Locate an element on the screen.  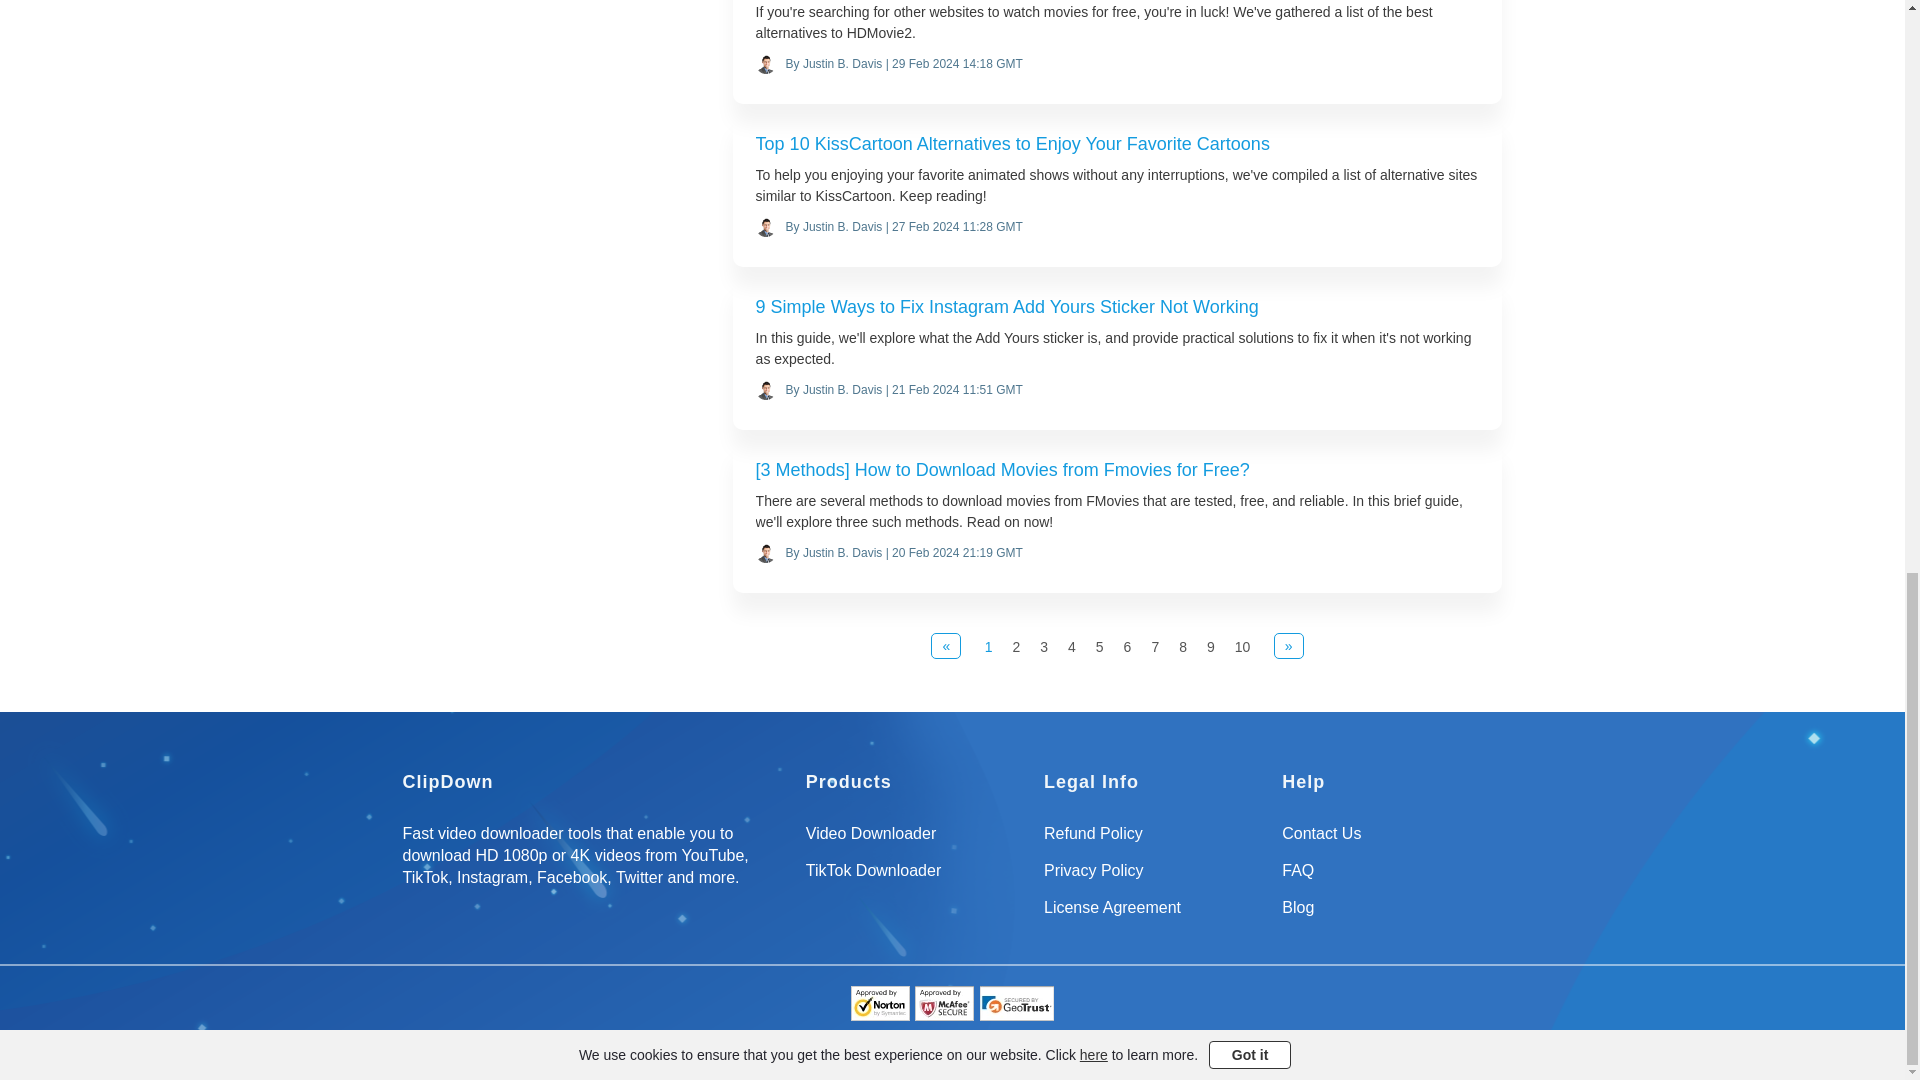
FAQ is located at coordinates (1392, 878).